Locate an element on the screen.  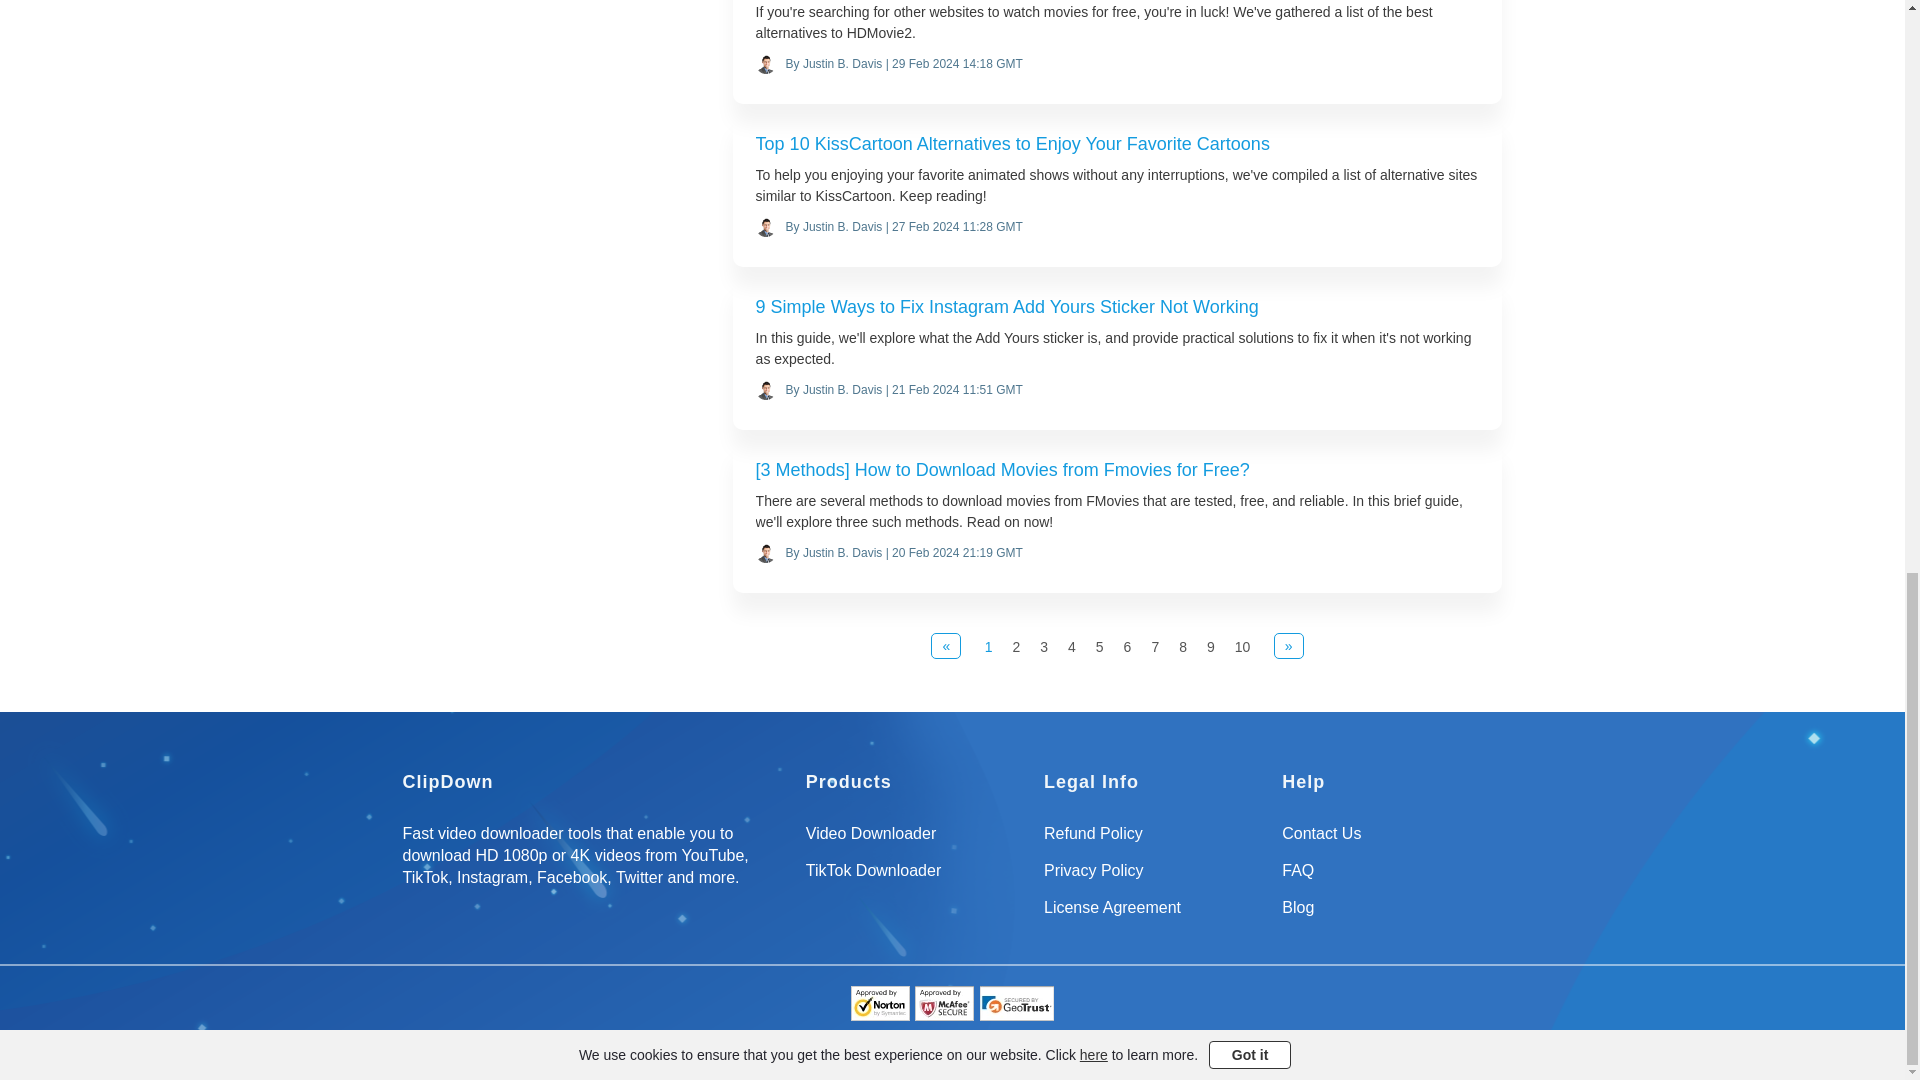
FAQ is located at coordinates (1392, 878).